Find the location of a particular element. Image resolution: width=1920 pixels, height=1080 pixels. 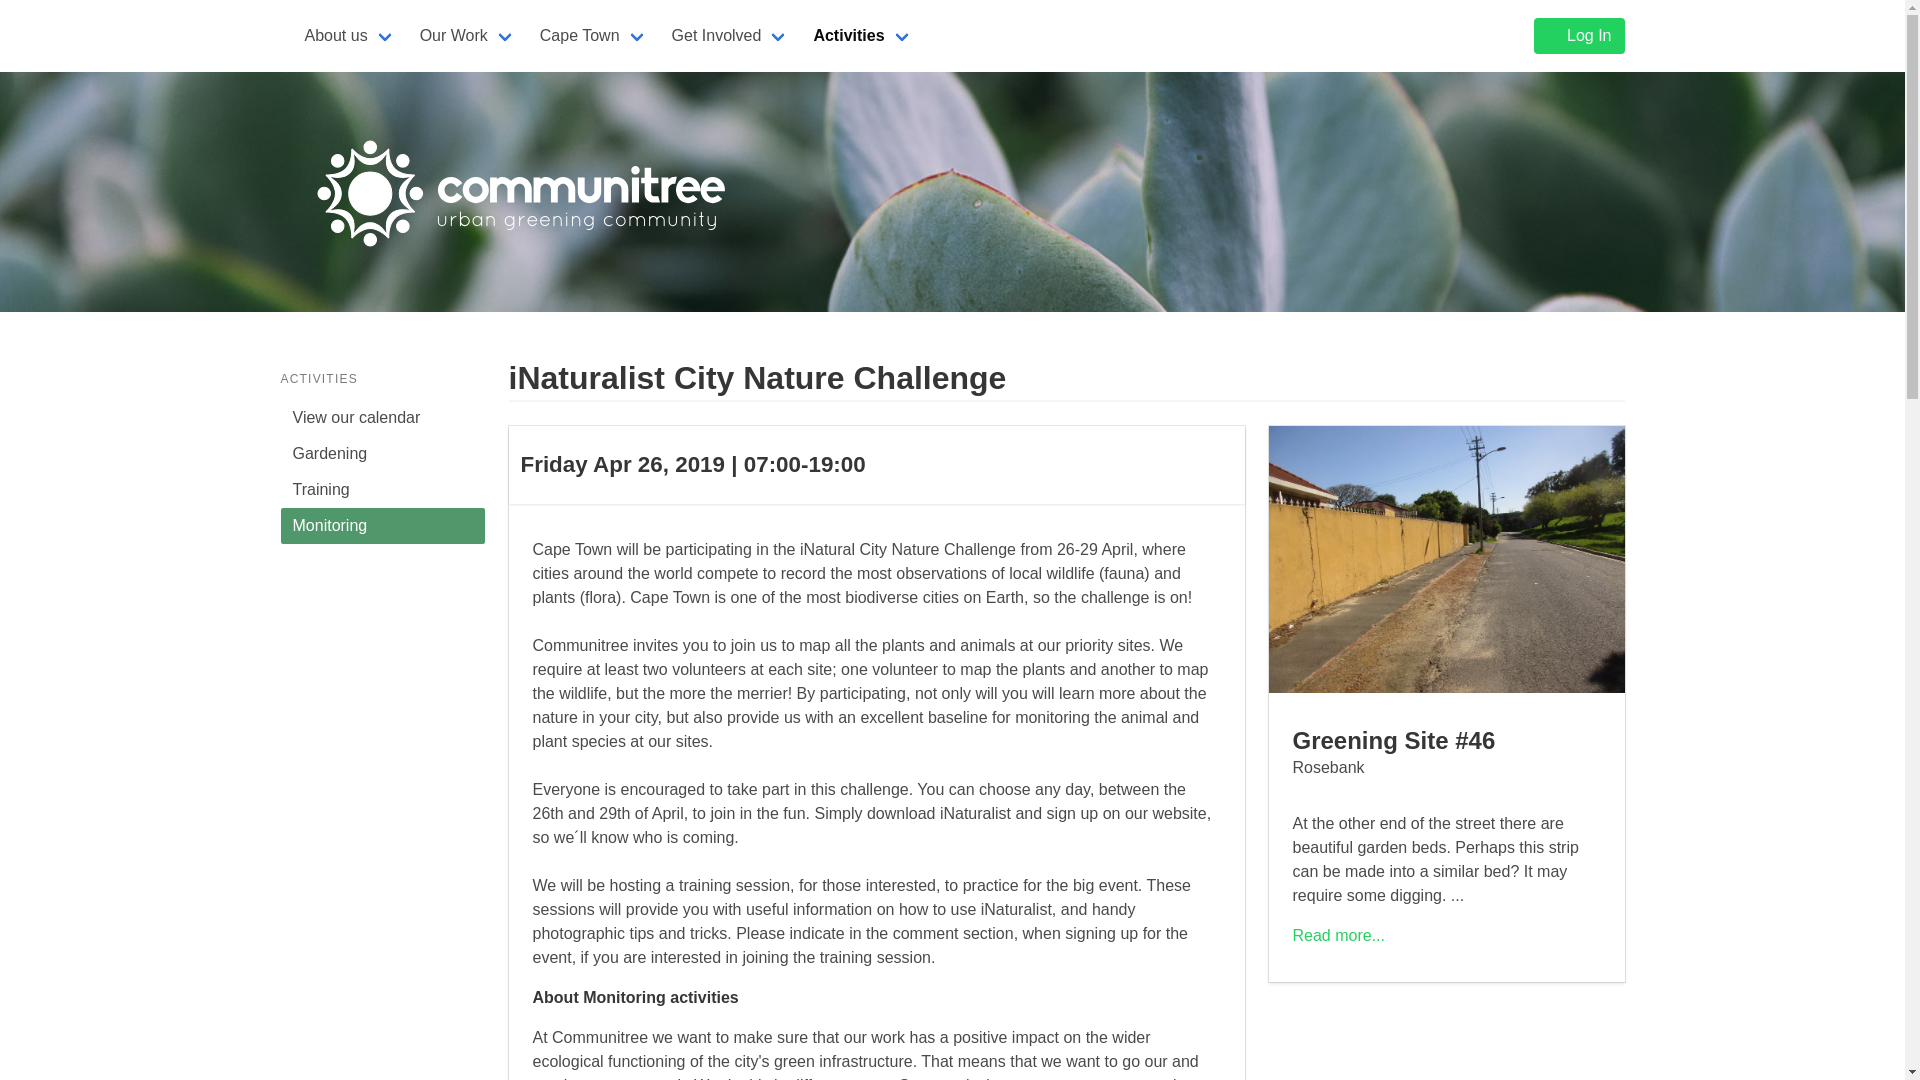

Cape Town is located at coordinates (594, 36).